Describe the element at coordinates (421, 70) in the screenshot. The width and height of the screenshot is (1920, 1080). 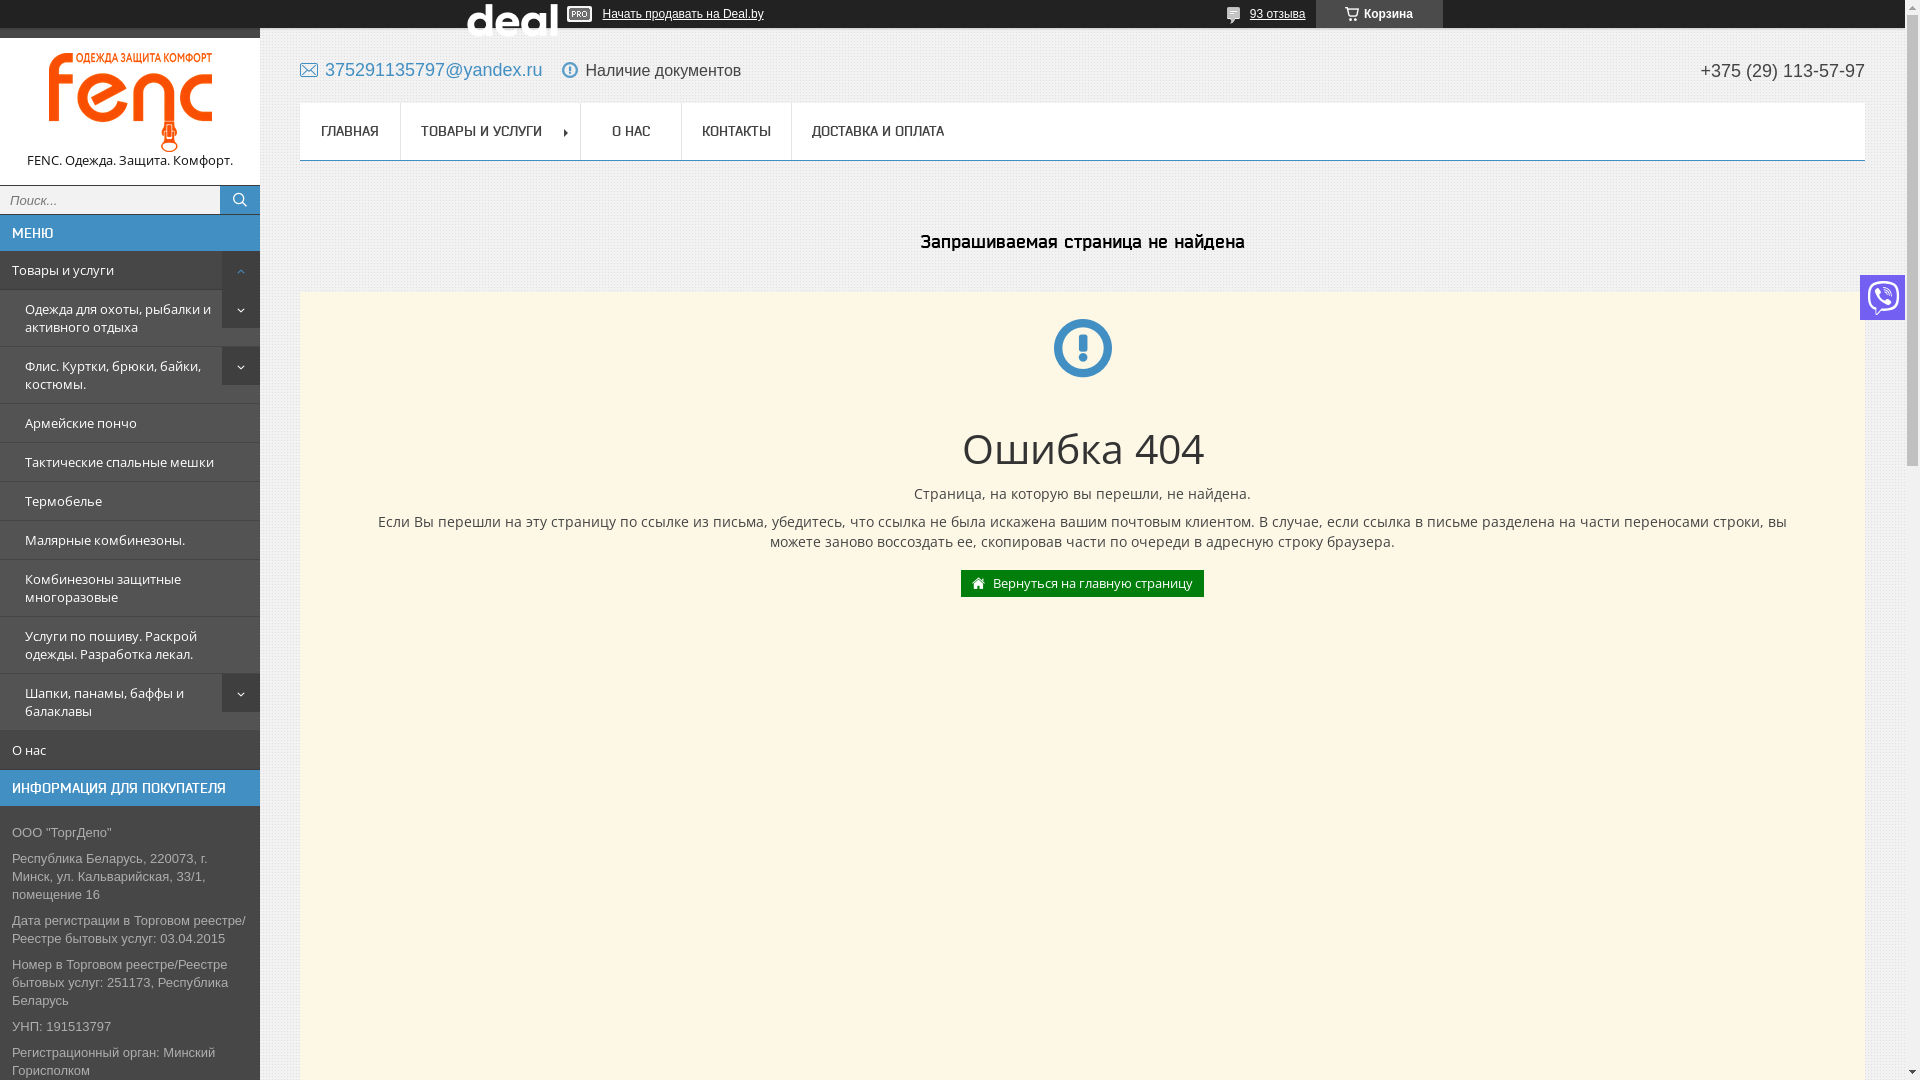
I see `375291135797@yandex.ru` at that location.